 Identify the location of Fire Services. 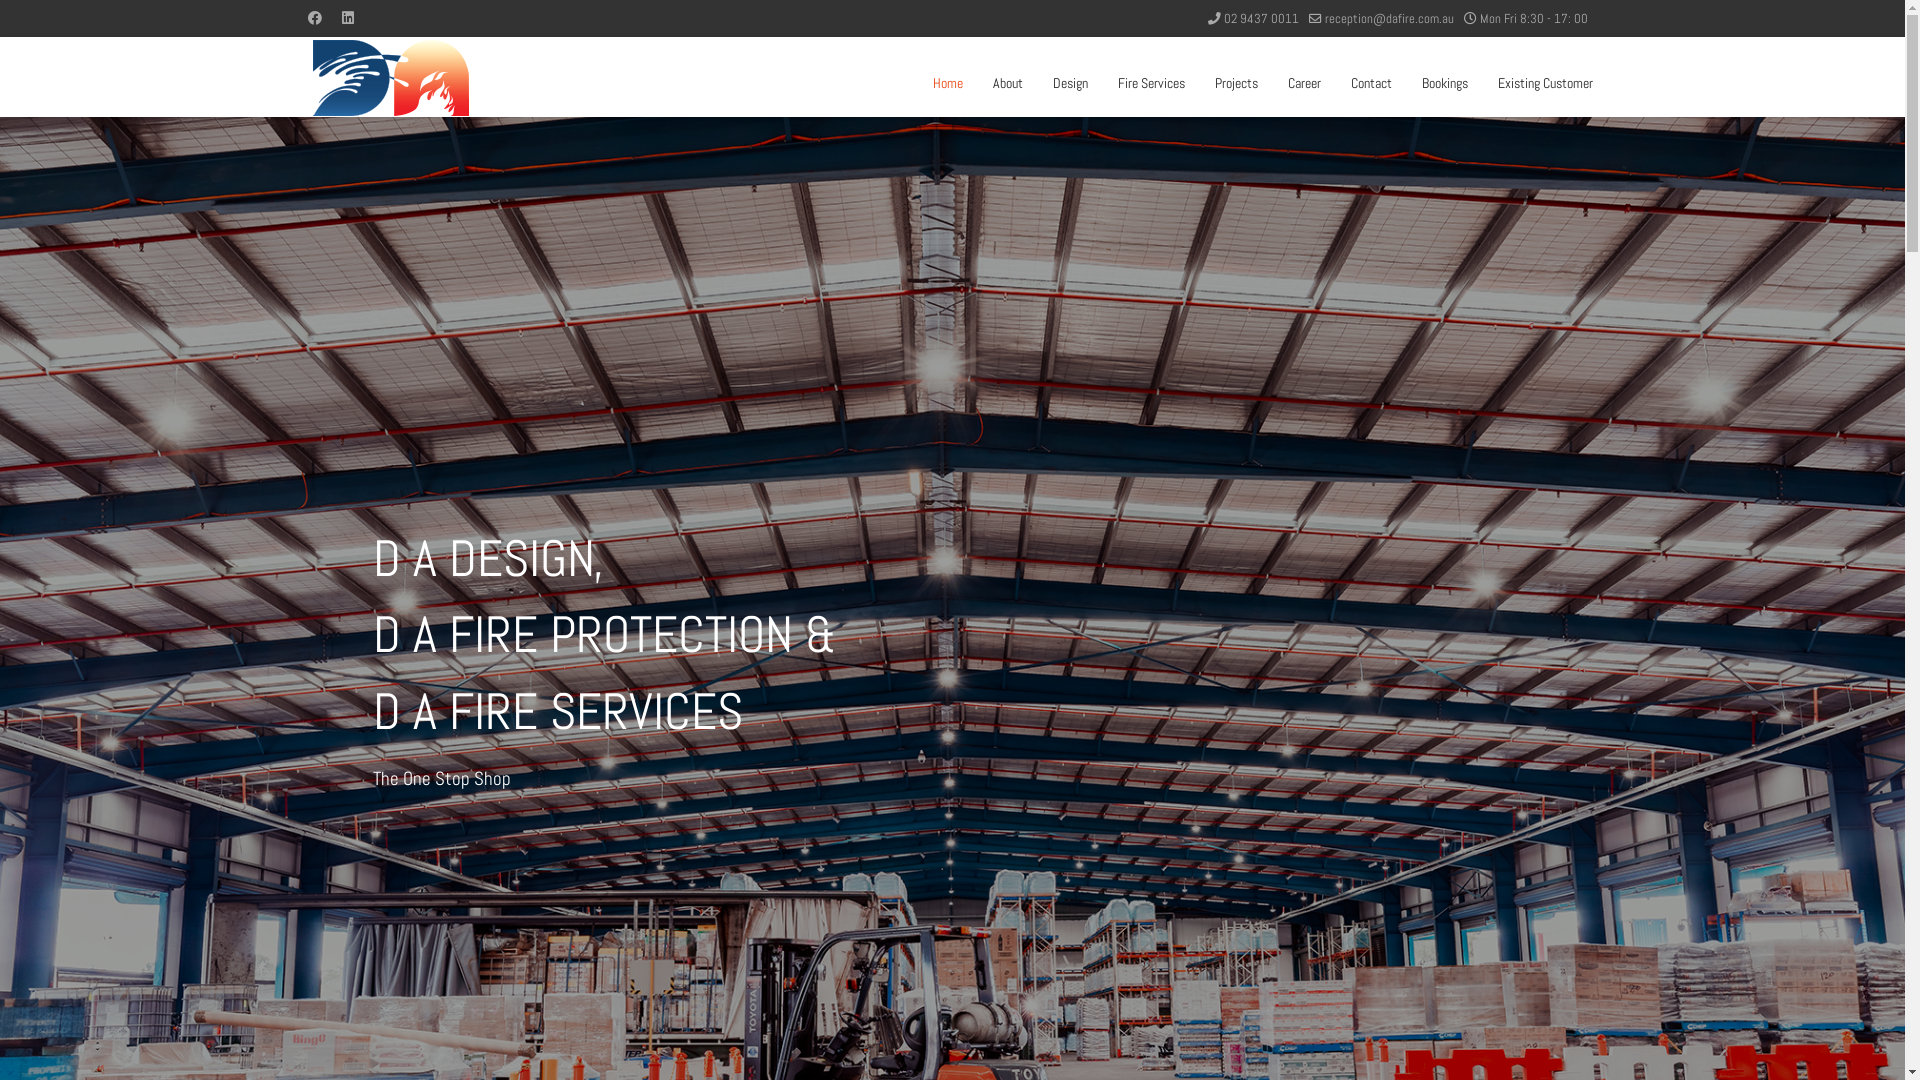
(1150, 83).